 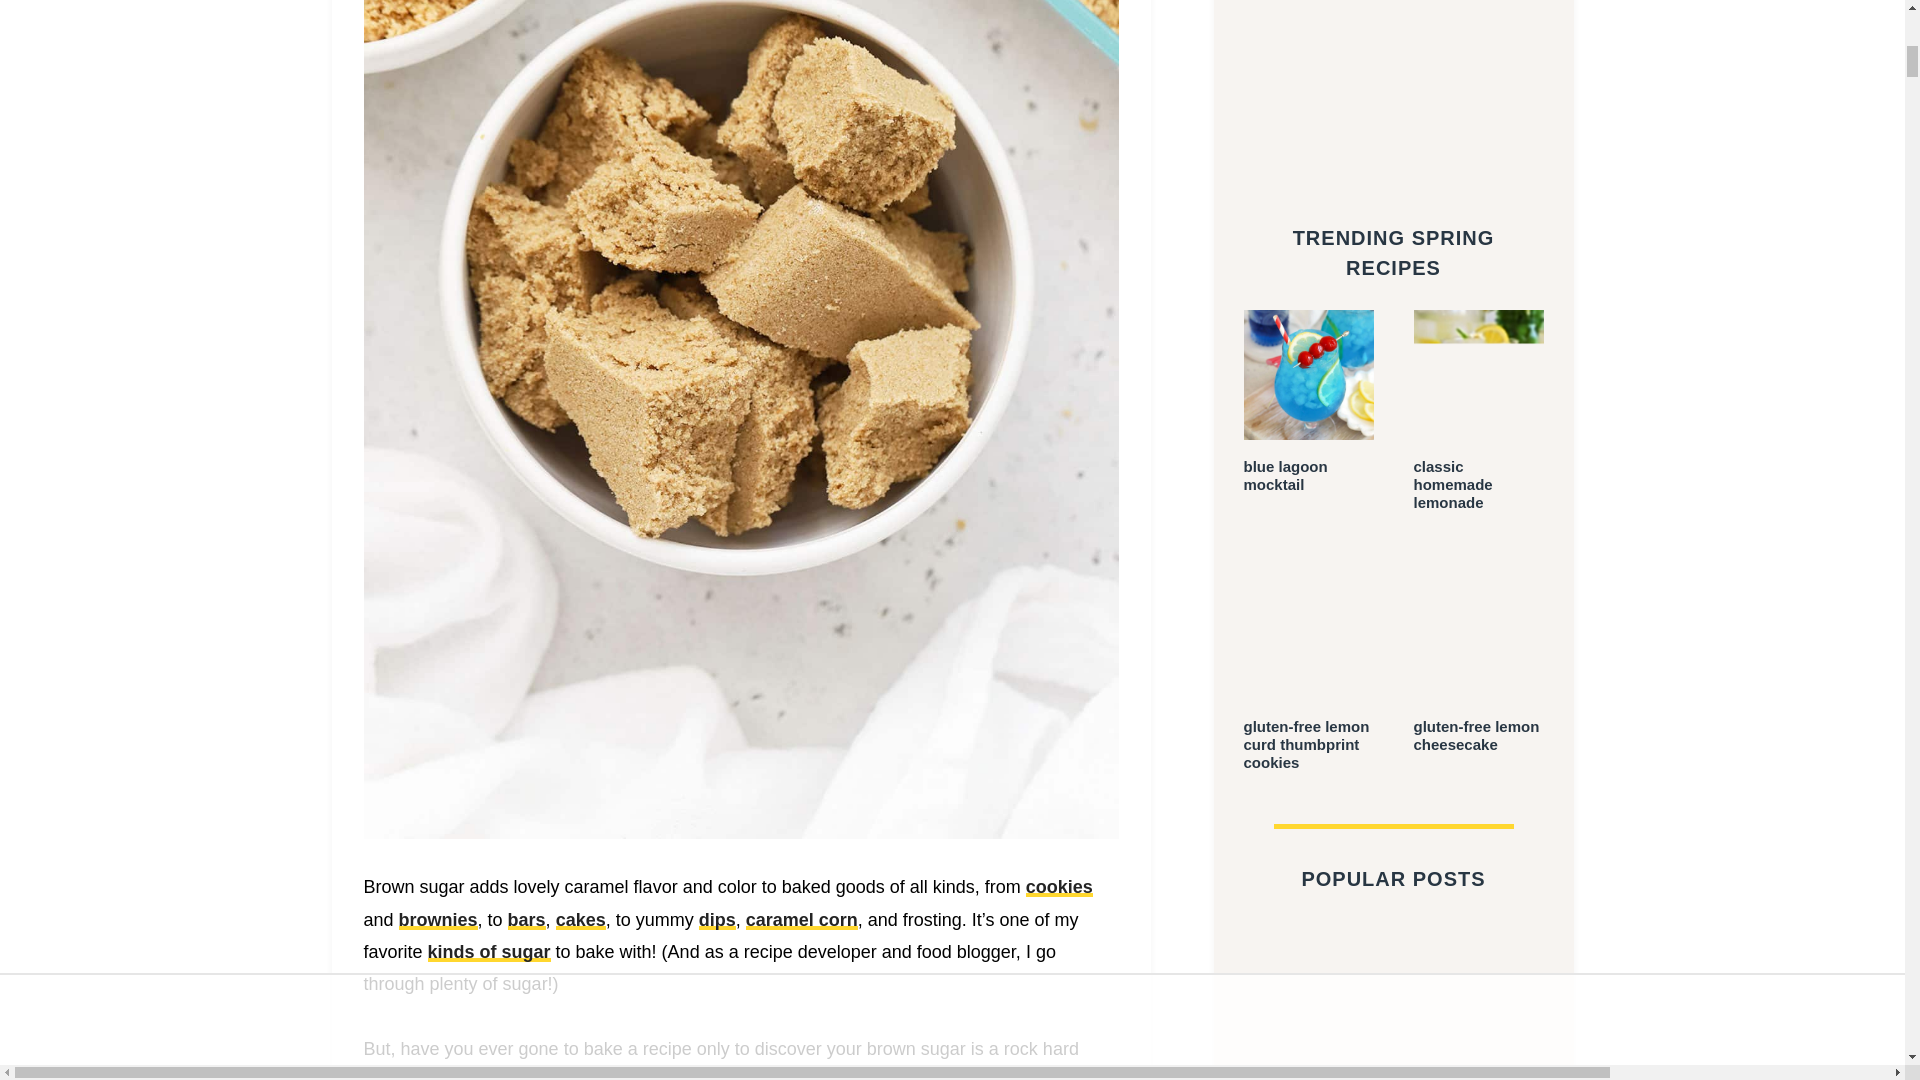 What do you see at coordinates (802, 920) in the screenshot?
I see `caramel corn` at bounding box center [802, 920].